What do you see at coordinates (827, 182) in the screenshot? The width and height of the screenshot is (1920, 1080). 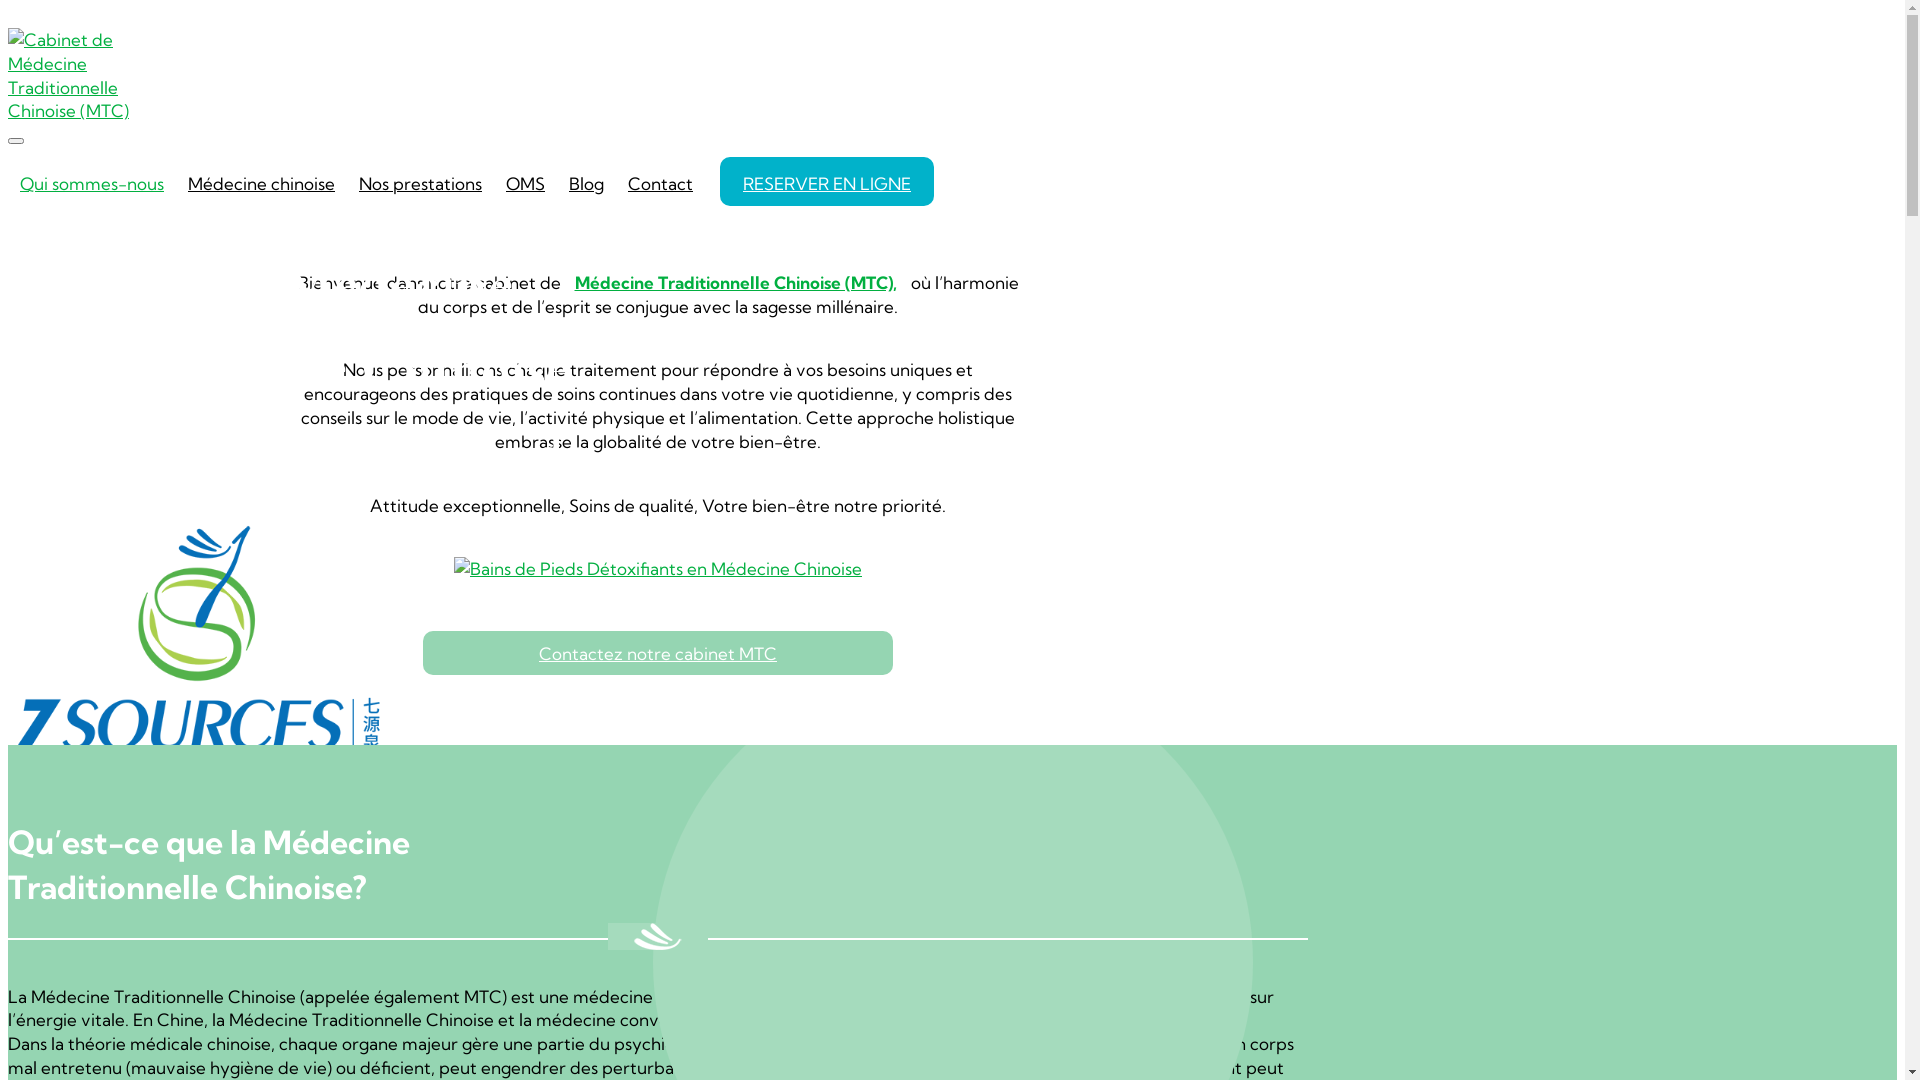 I see `RESERVER EN LIGNE` at bounding box center [827, 182].